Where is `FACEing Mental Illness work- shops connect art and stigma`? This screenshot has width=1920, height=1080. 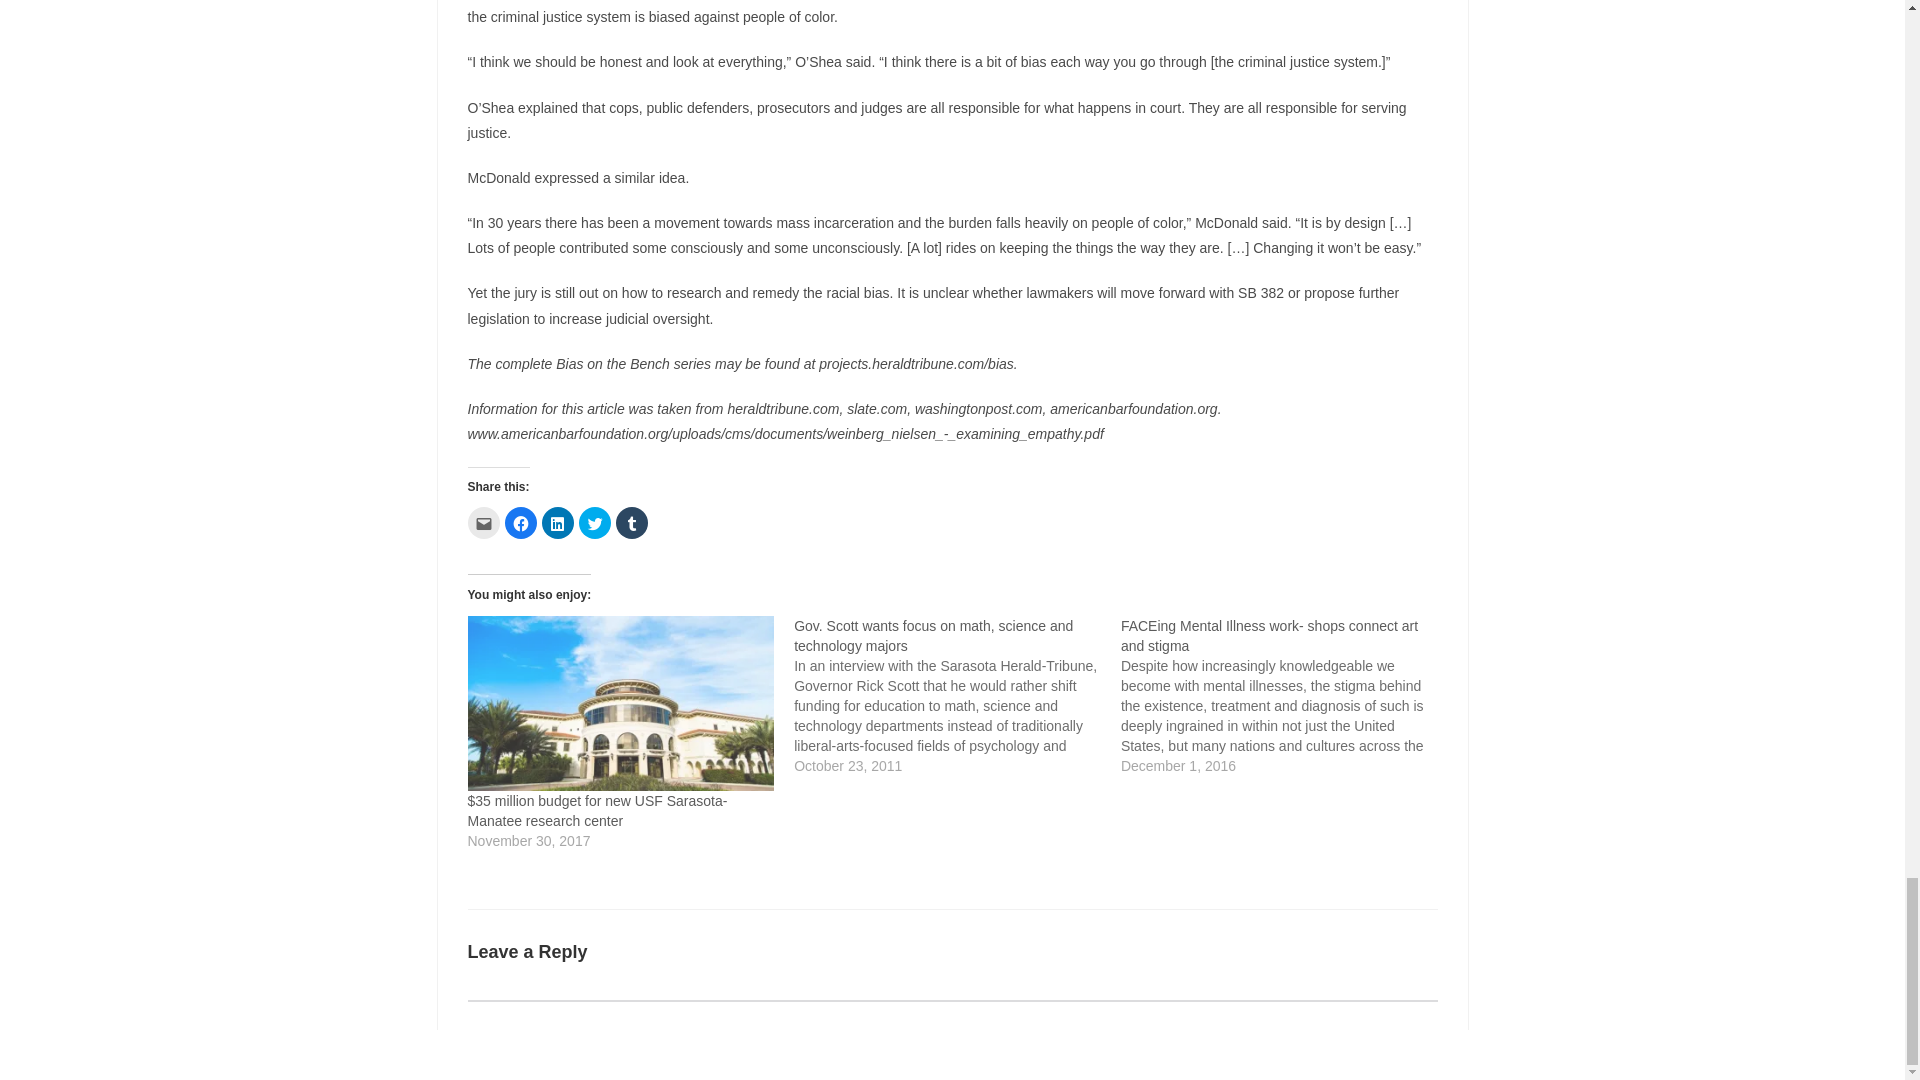 FACEing Mental Illness work- shops connect art and stigma is located at coordinates (1270, 636).